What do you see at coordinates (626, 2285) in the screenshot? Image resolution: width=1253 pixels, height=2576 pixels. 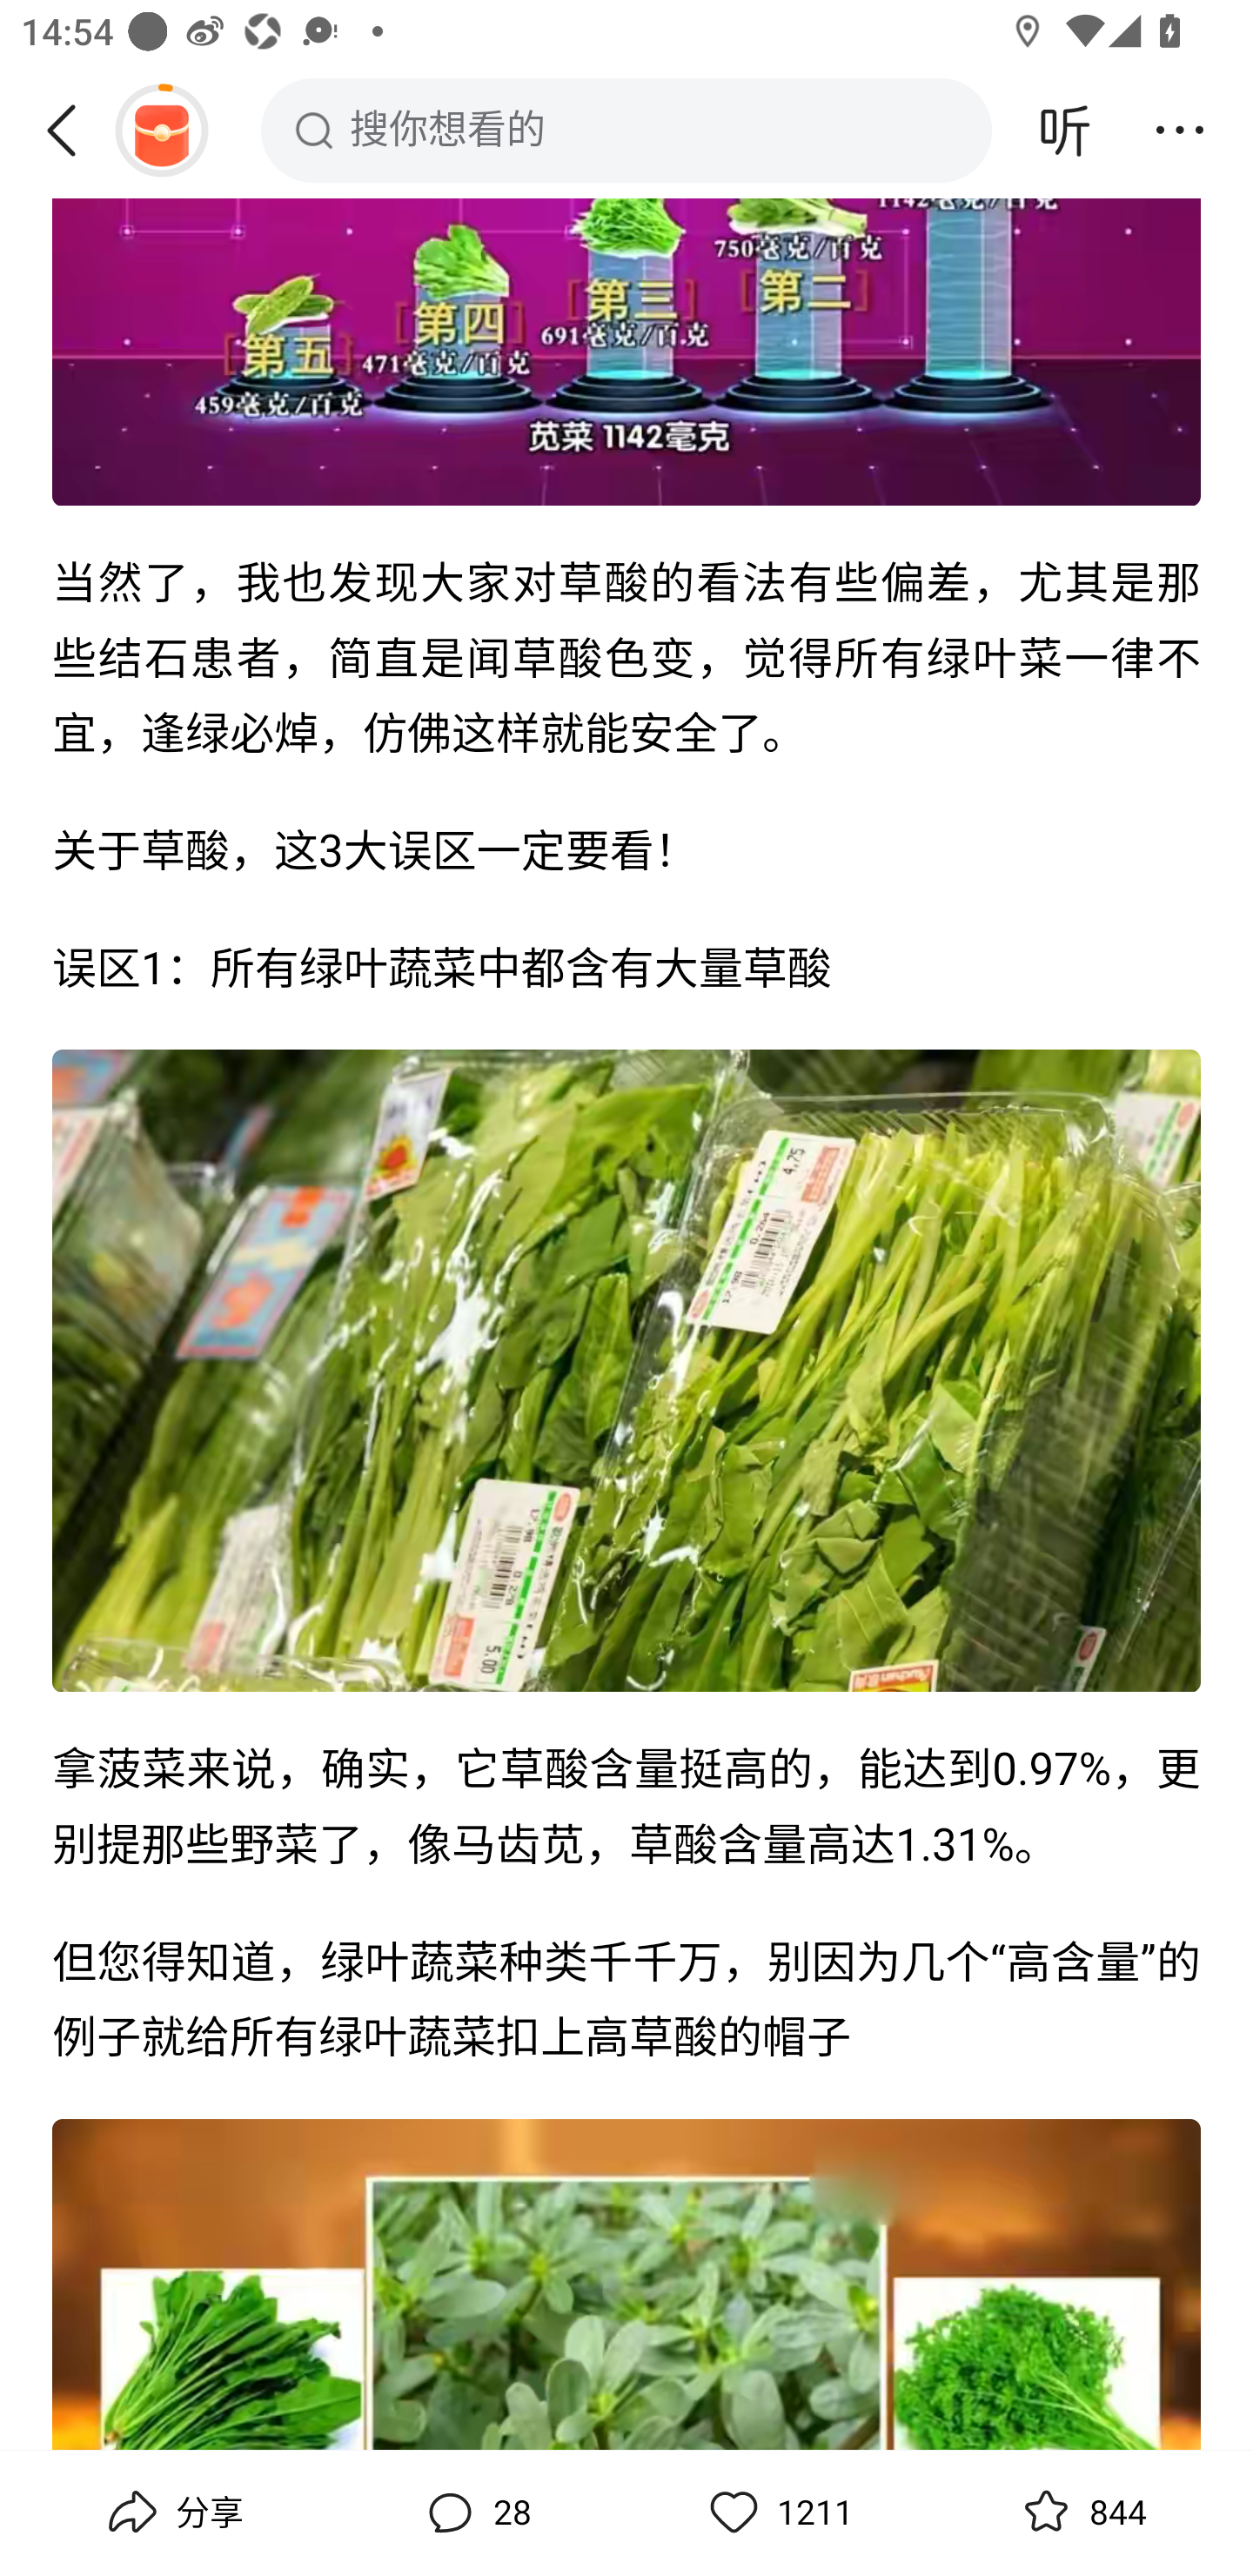 I see `图片，点击识别内容` at bounding box center [626, 2285].